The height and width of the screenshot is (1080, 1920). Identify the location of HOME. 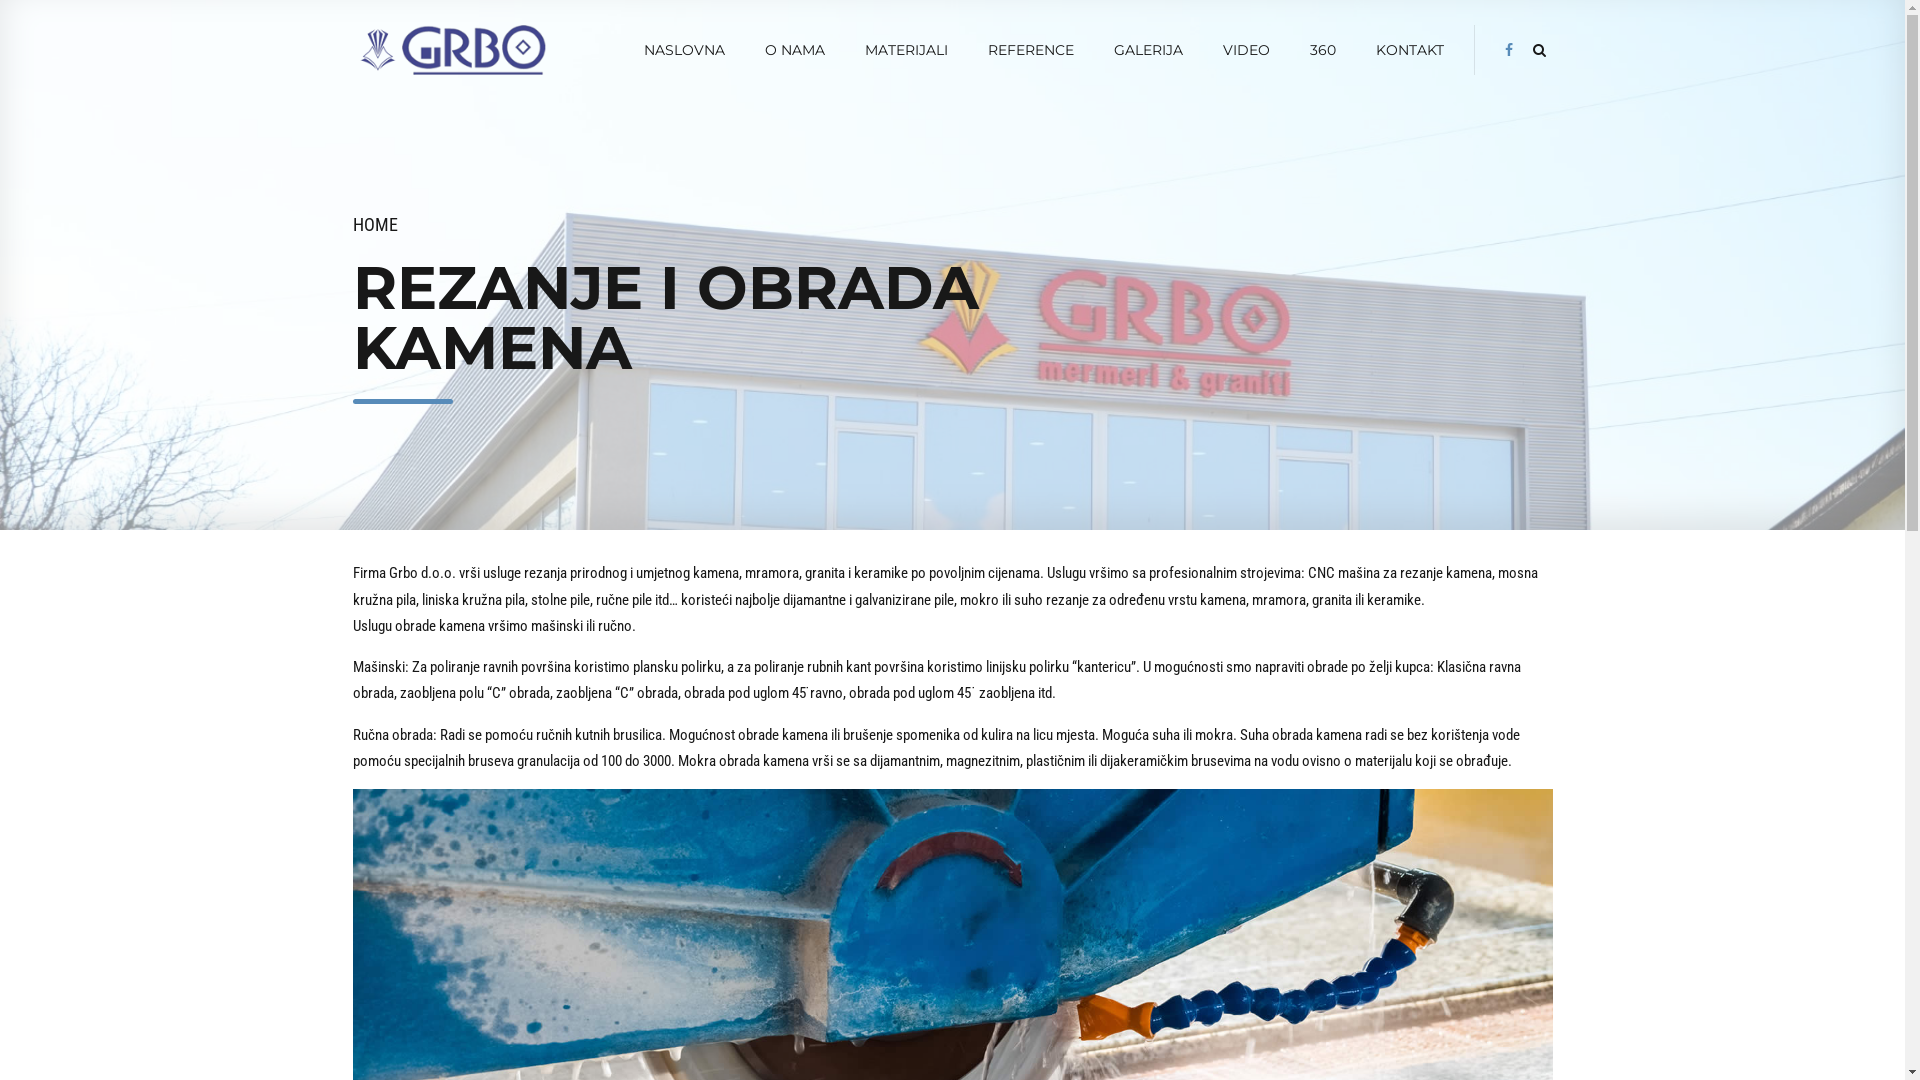
(374, 225).